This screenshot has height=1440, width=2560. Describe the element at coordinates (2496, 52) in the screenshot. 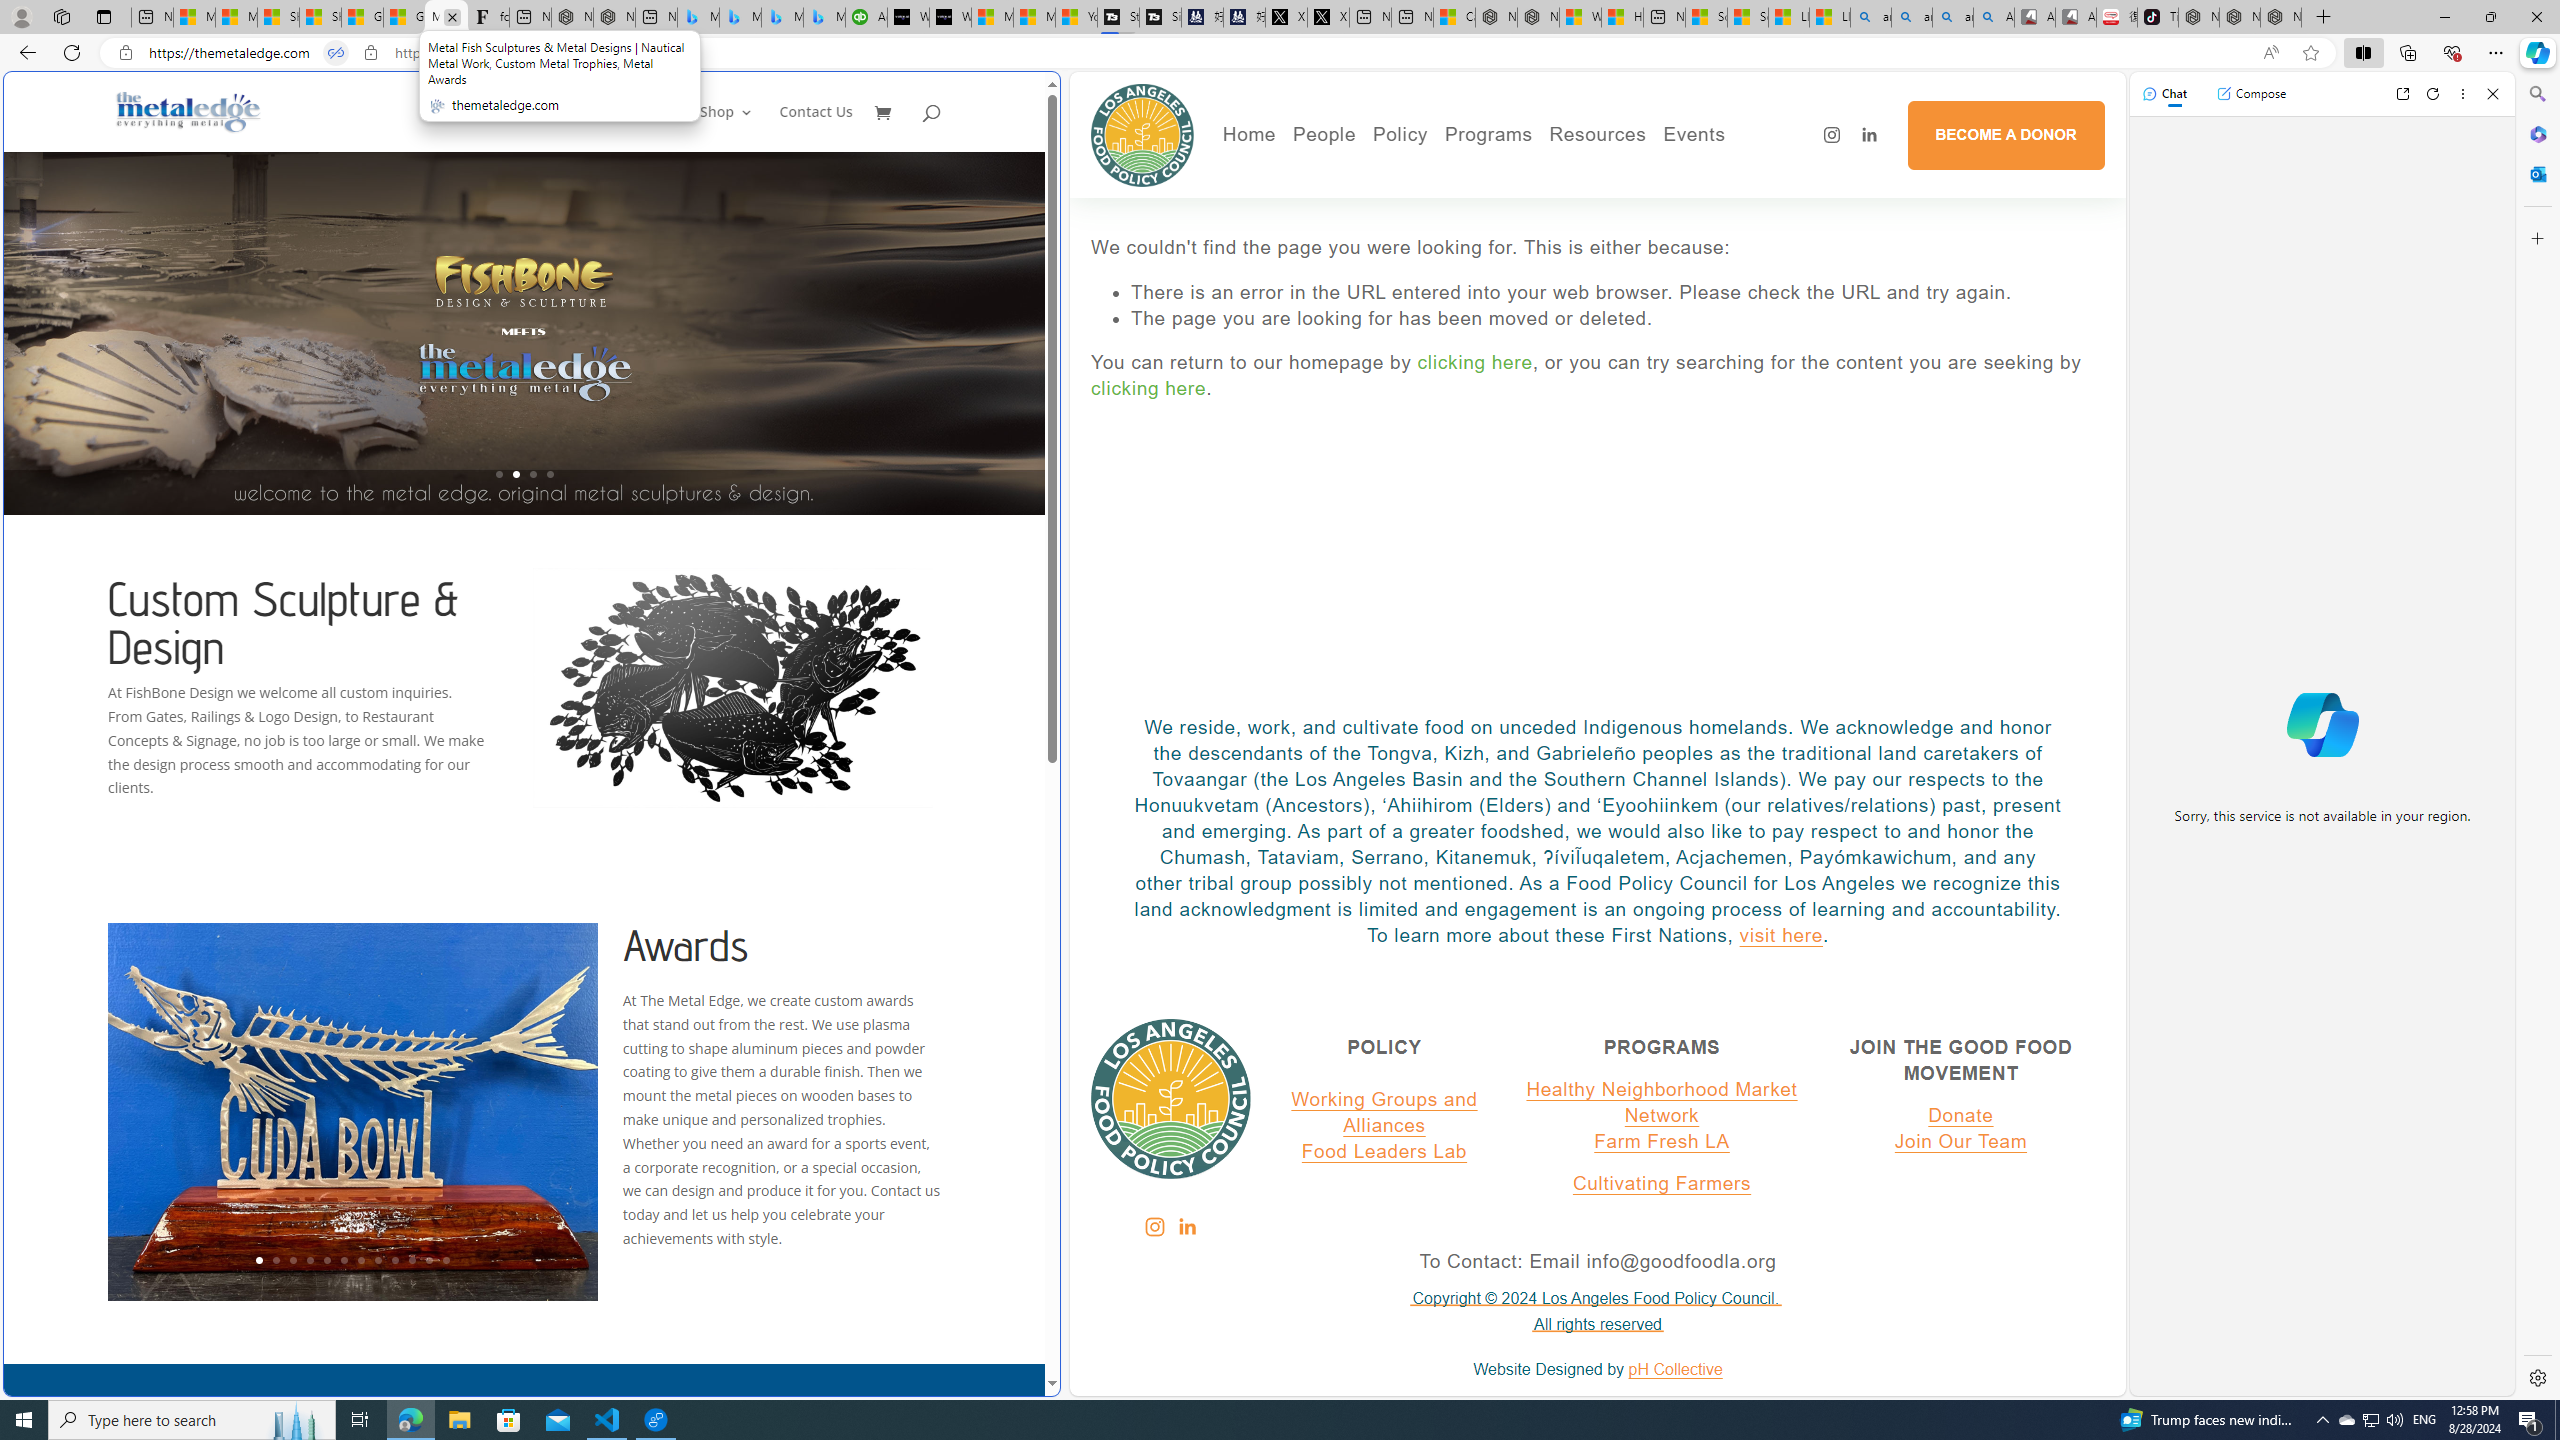

I see `Settings and more (Alt+F)` at that location.